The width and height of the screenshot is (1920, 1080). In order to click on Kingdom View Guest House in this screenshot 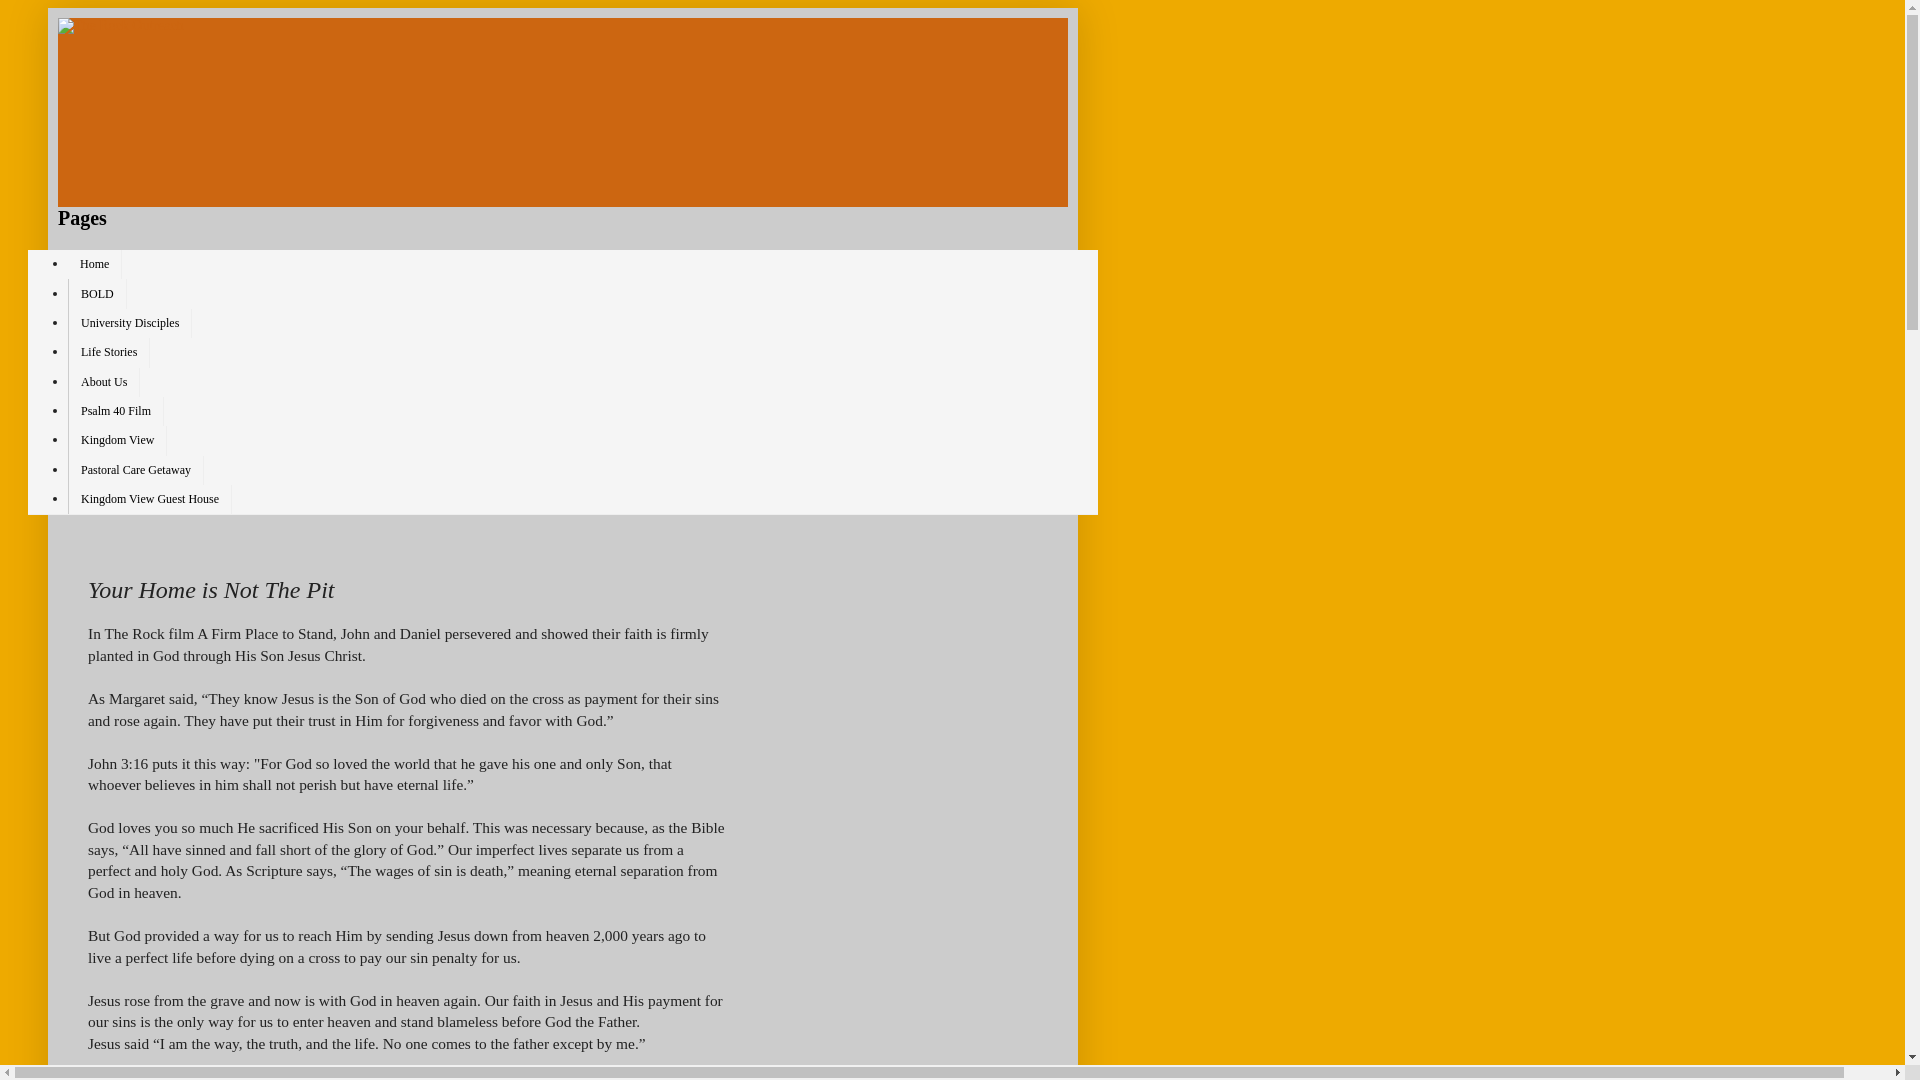, I will do `click(150, 499)`.